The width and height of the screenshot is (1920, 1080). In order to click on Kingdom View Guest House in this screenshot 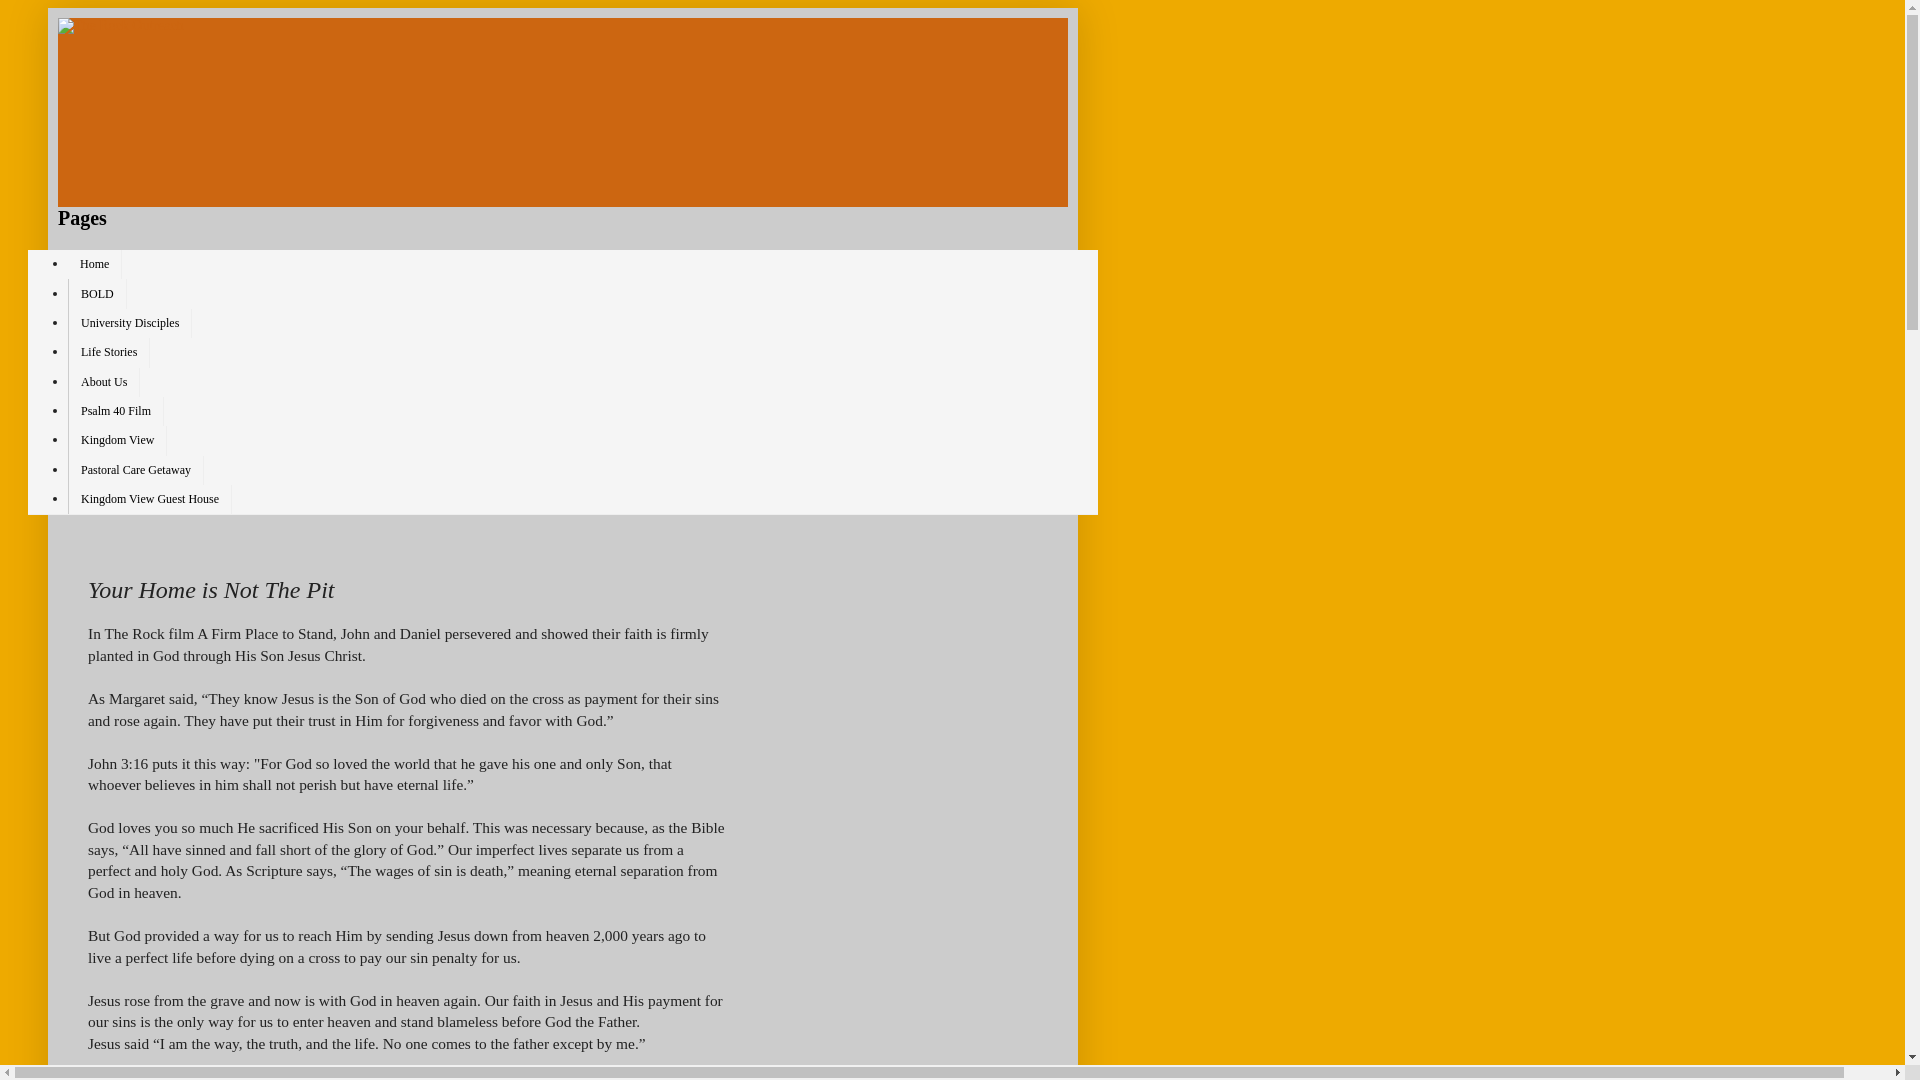, I will do `click(150, 499)`.